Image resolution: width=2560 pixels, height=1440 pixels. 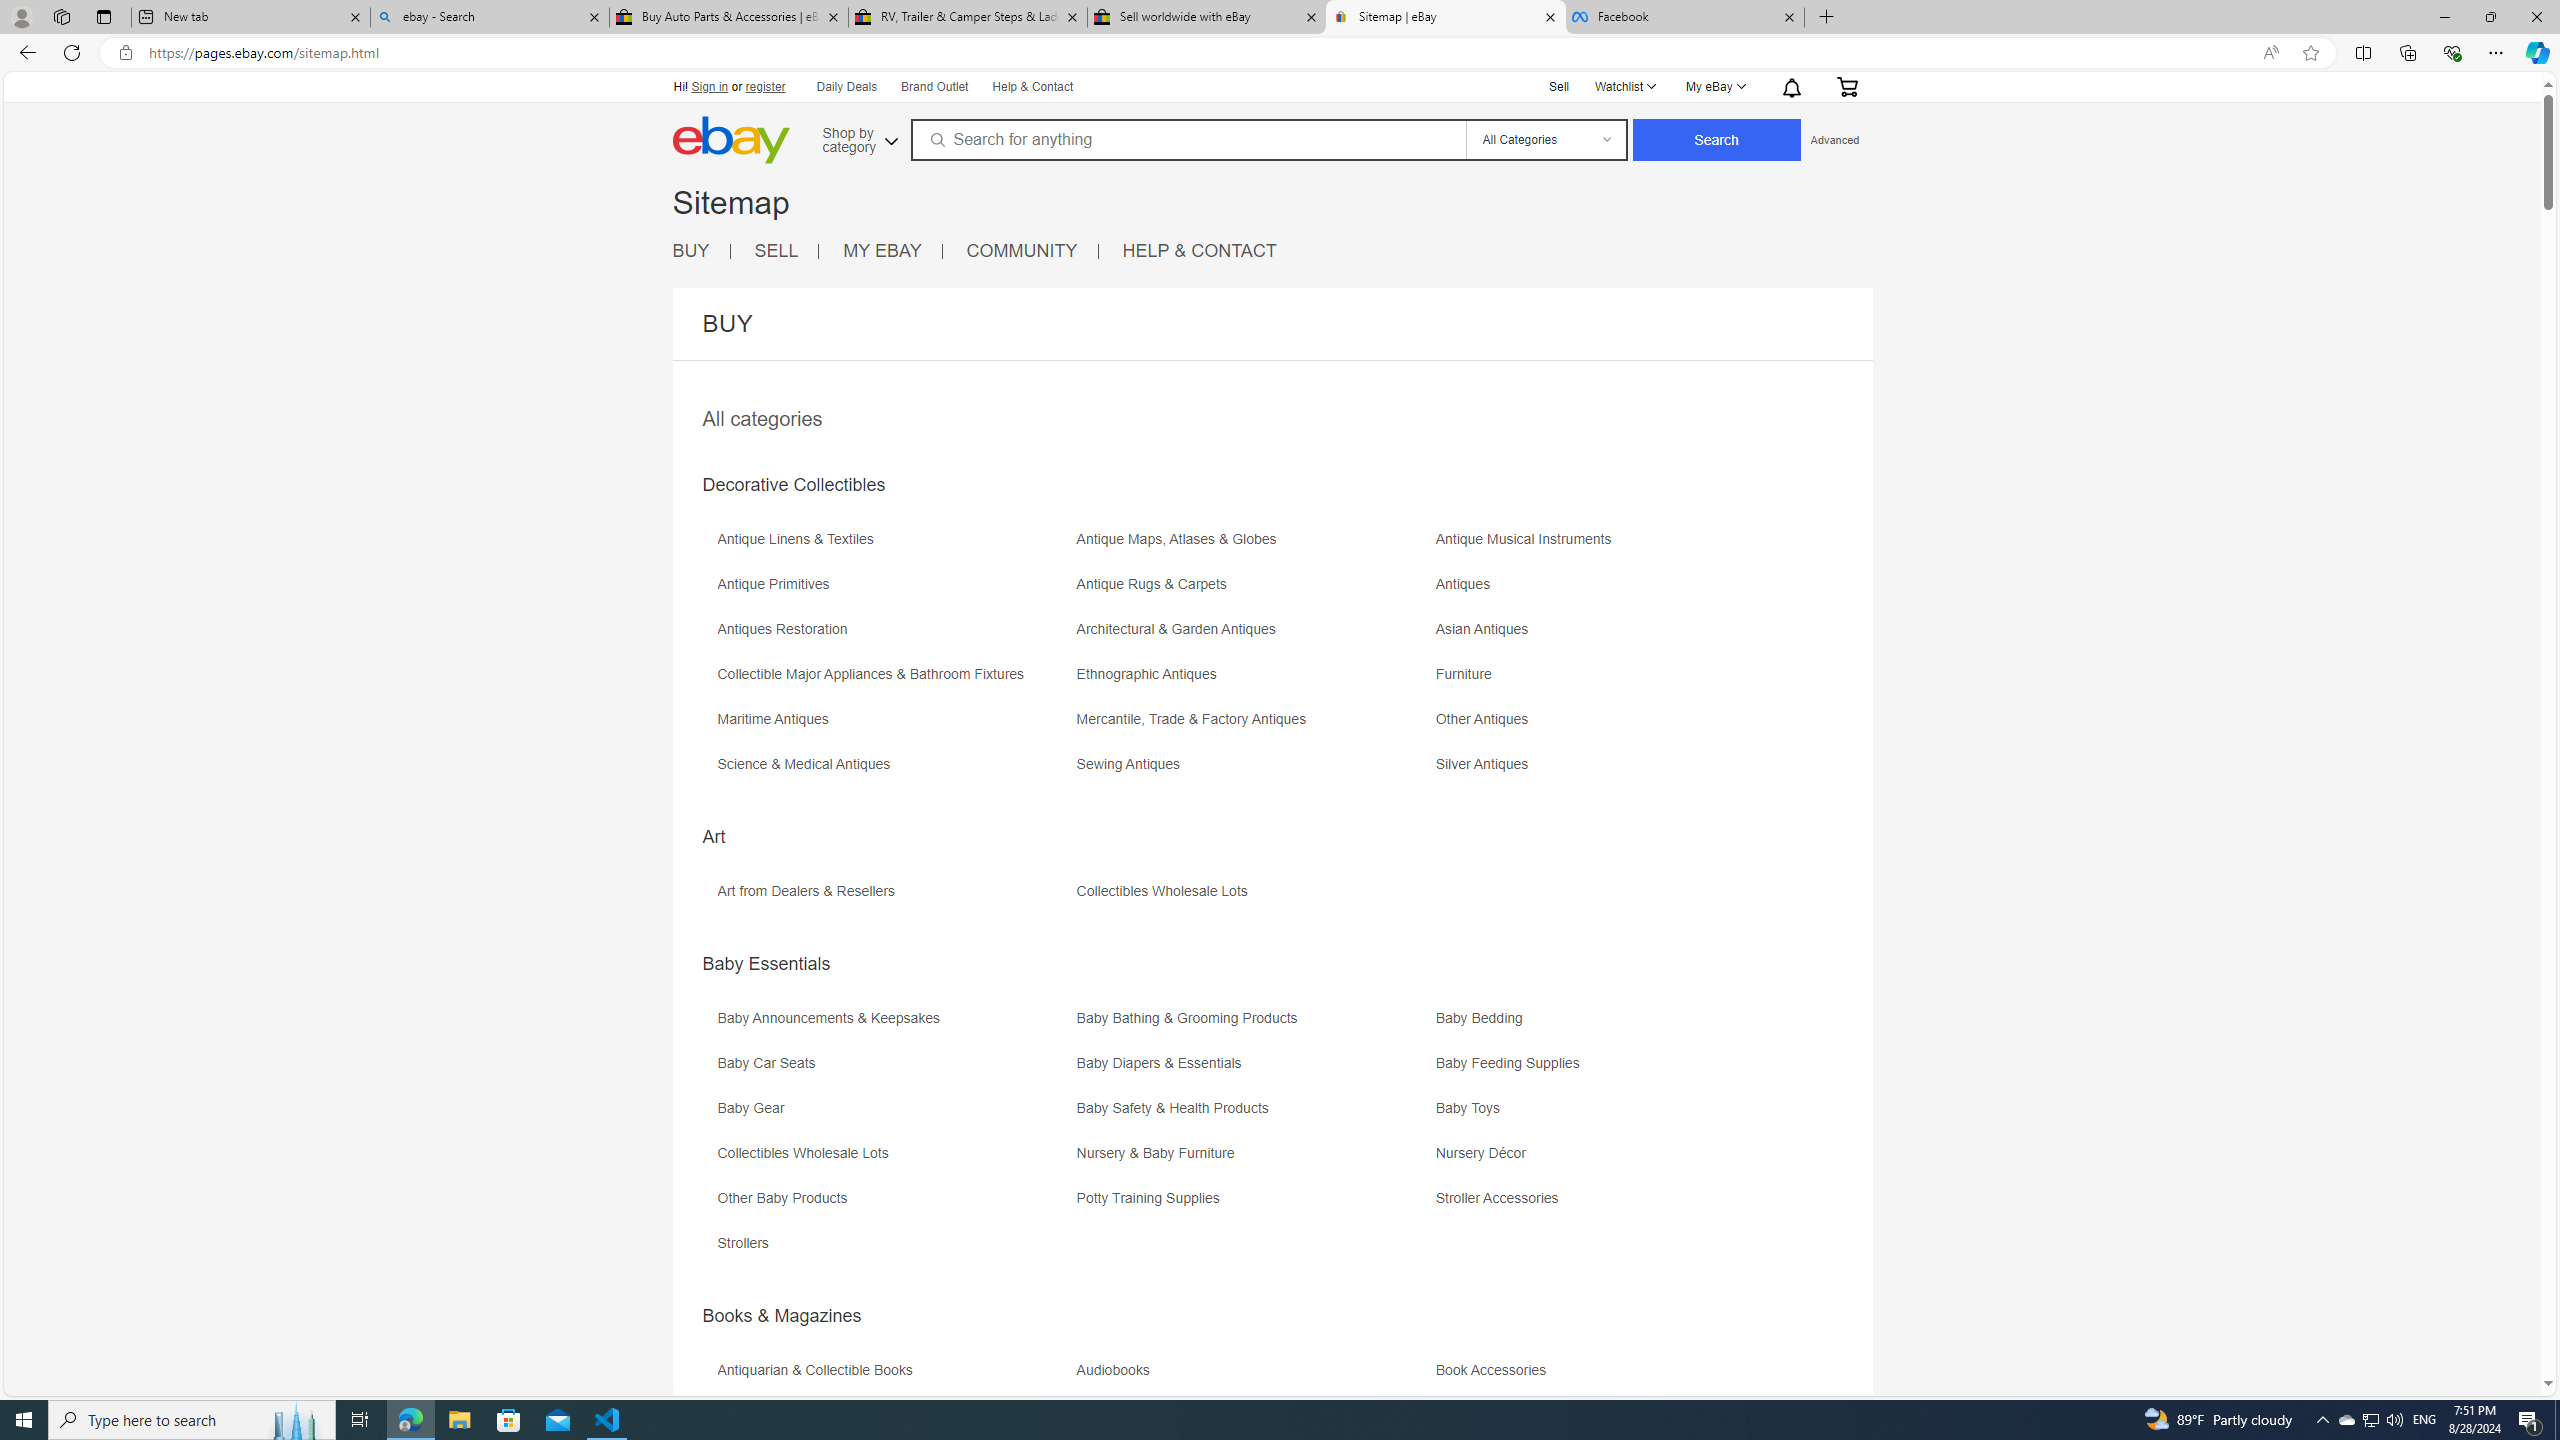 I want to click on Antiques, so click(x=1614, y=592).